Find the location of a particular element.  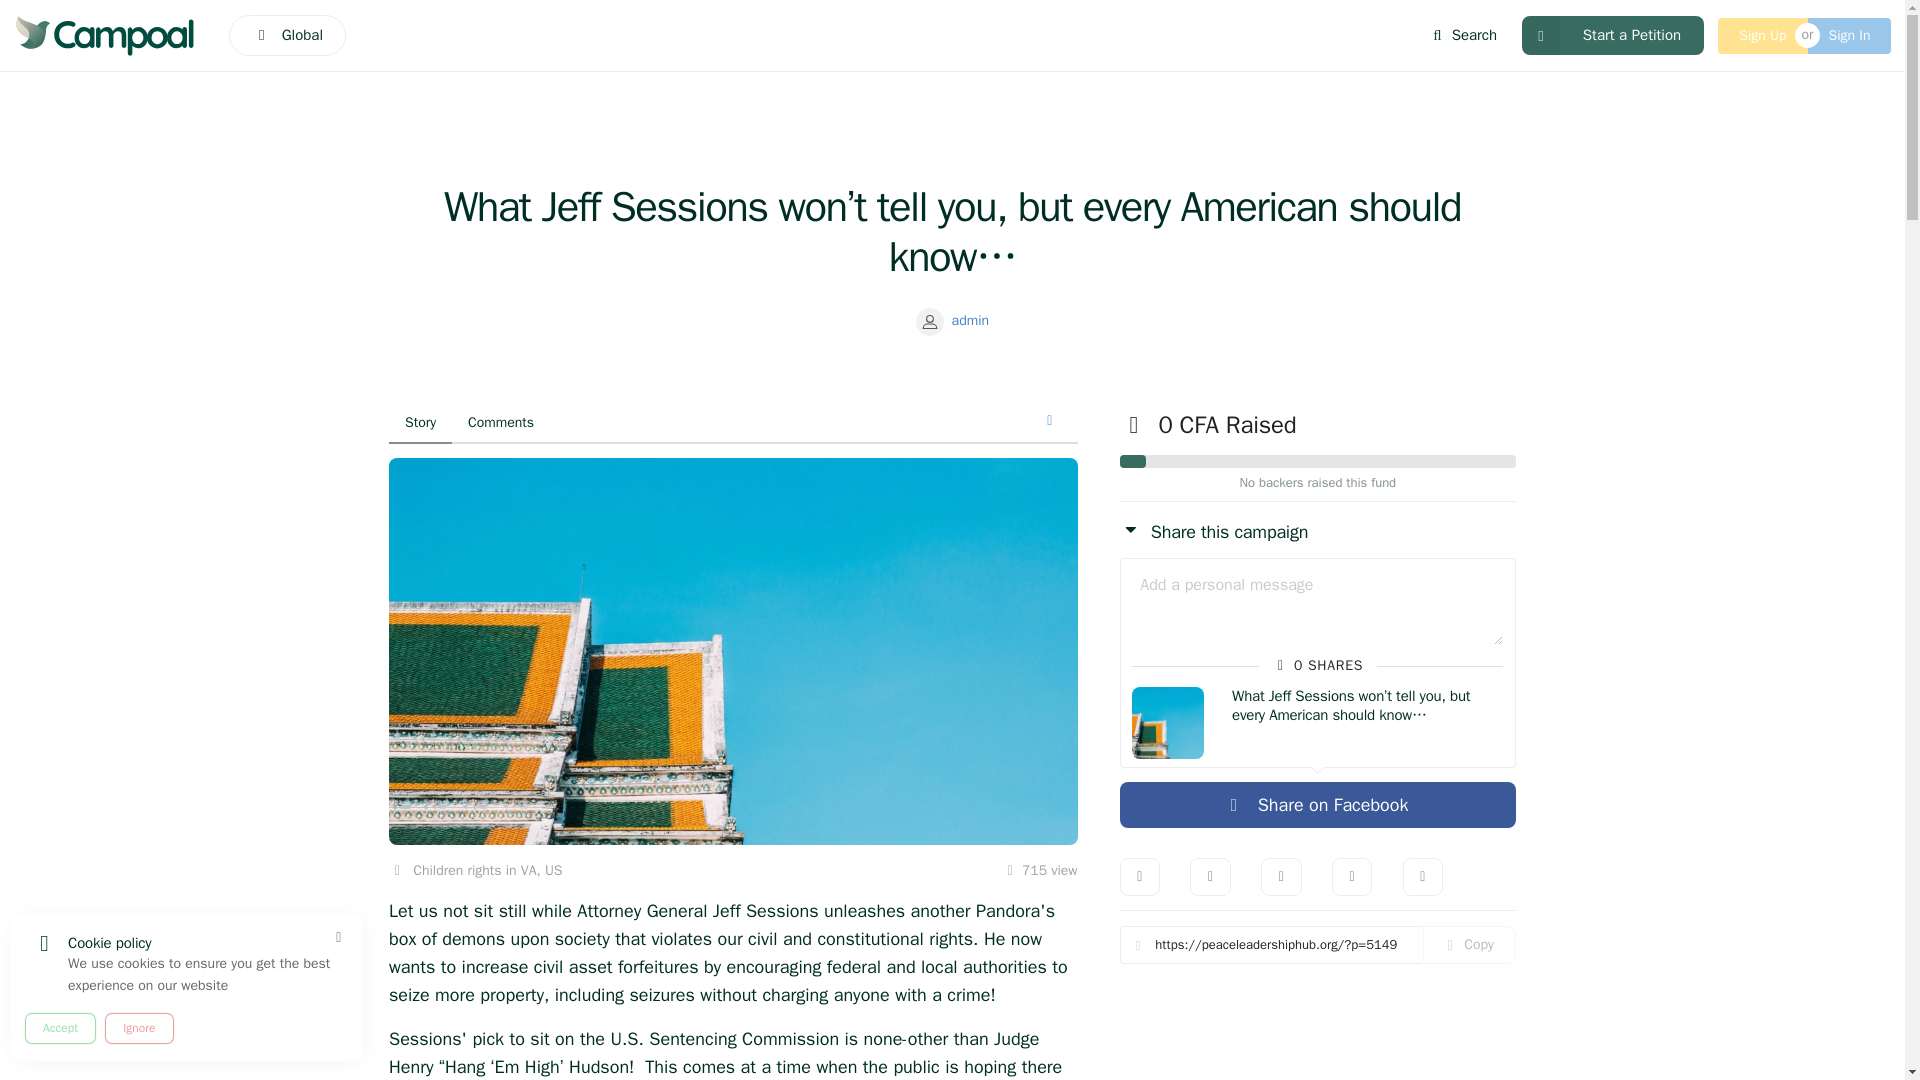

Sign In is located at coordinates (1850, 36).